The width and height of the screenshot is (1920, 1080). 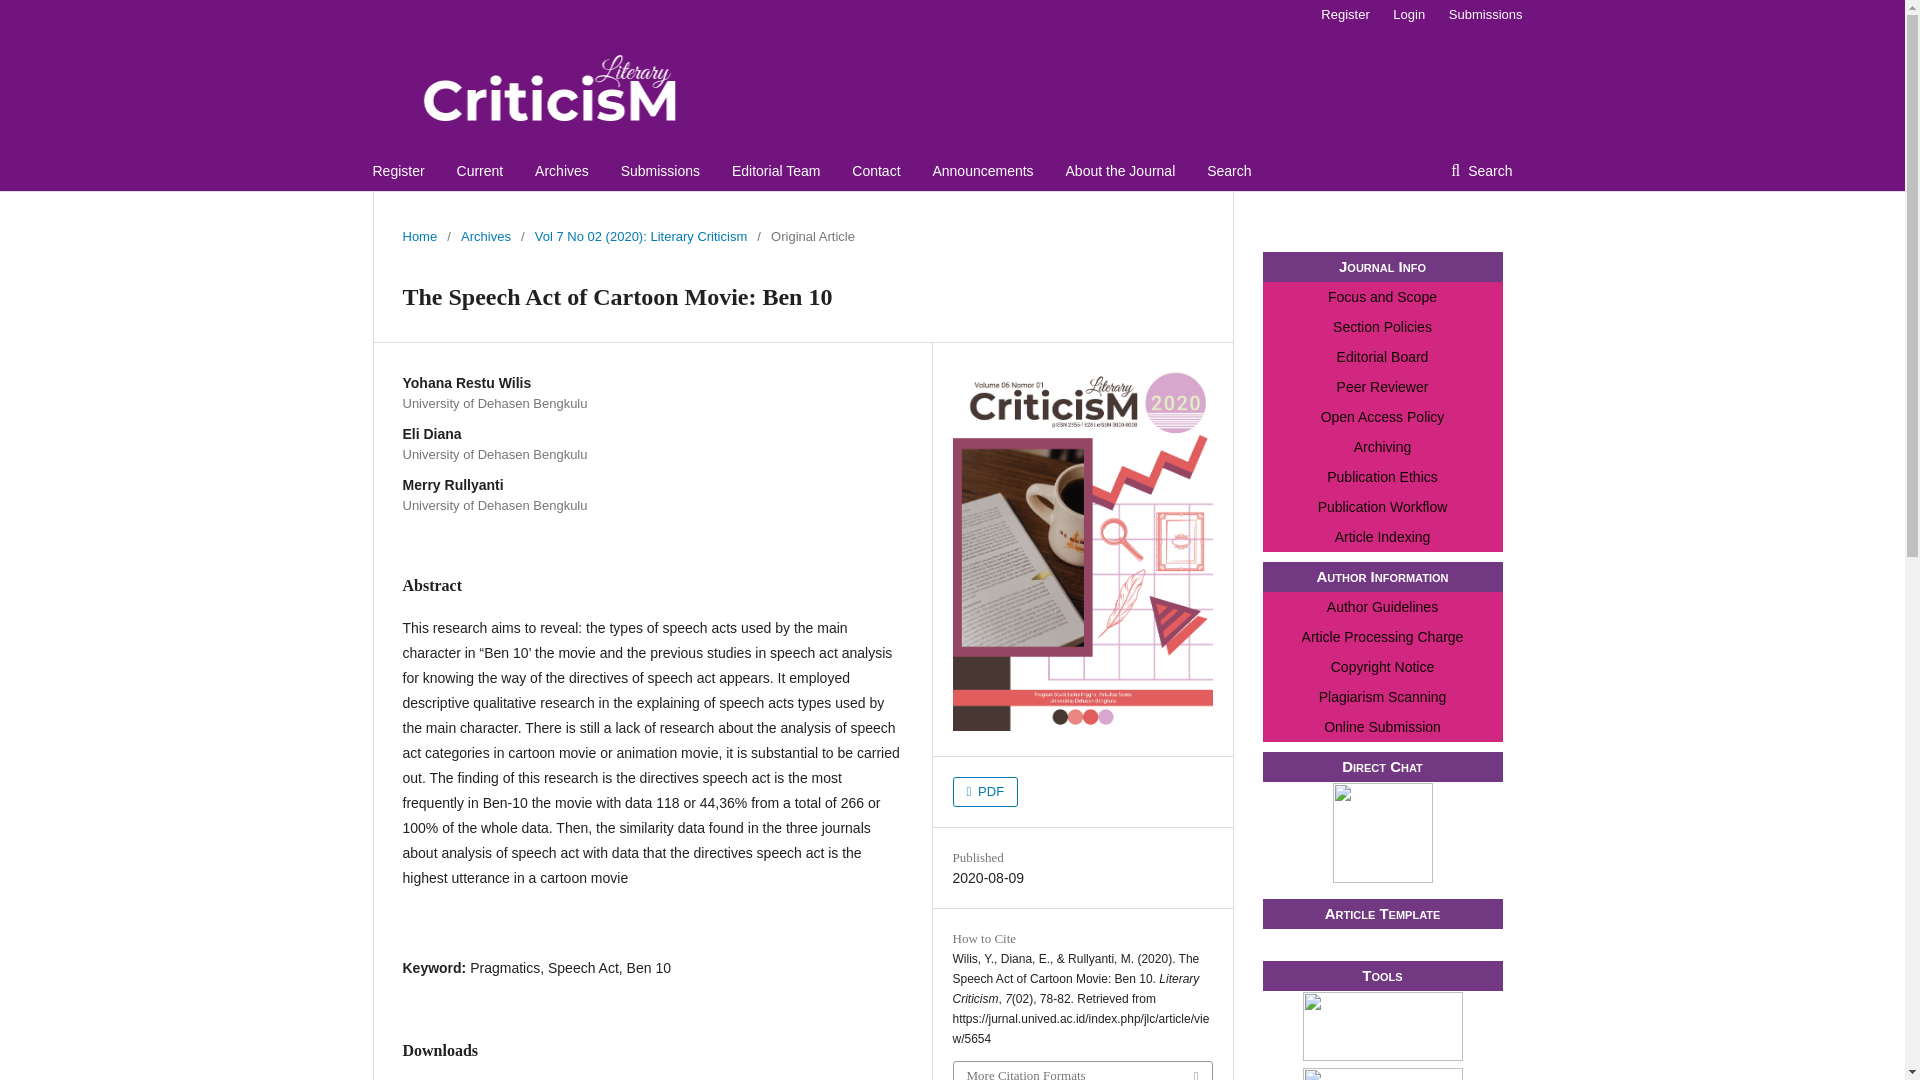 I want to click on Register, so click(x=398, y=171).